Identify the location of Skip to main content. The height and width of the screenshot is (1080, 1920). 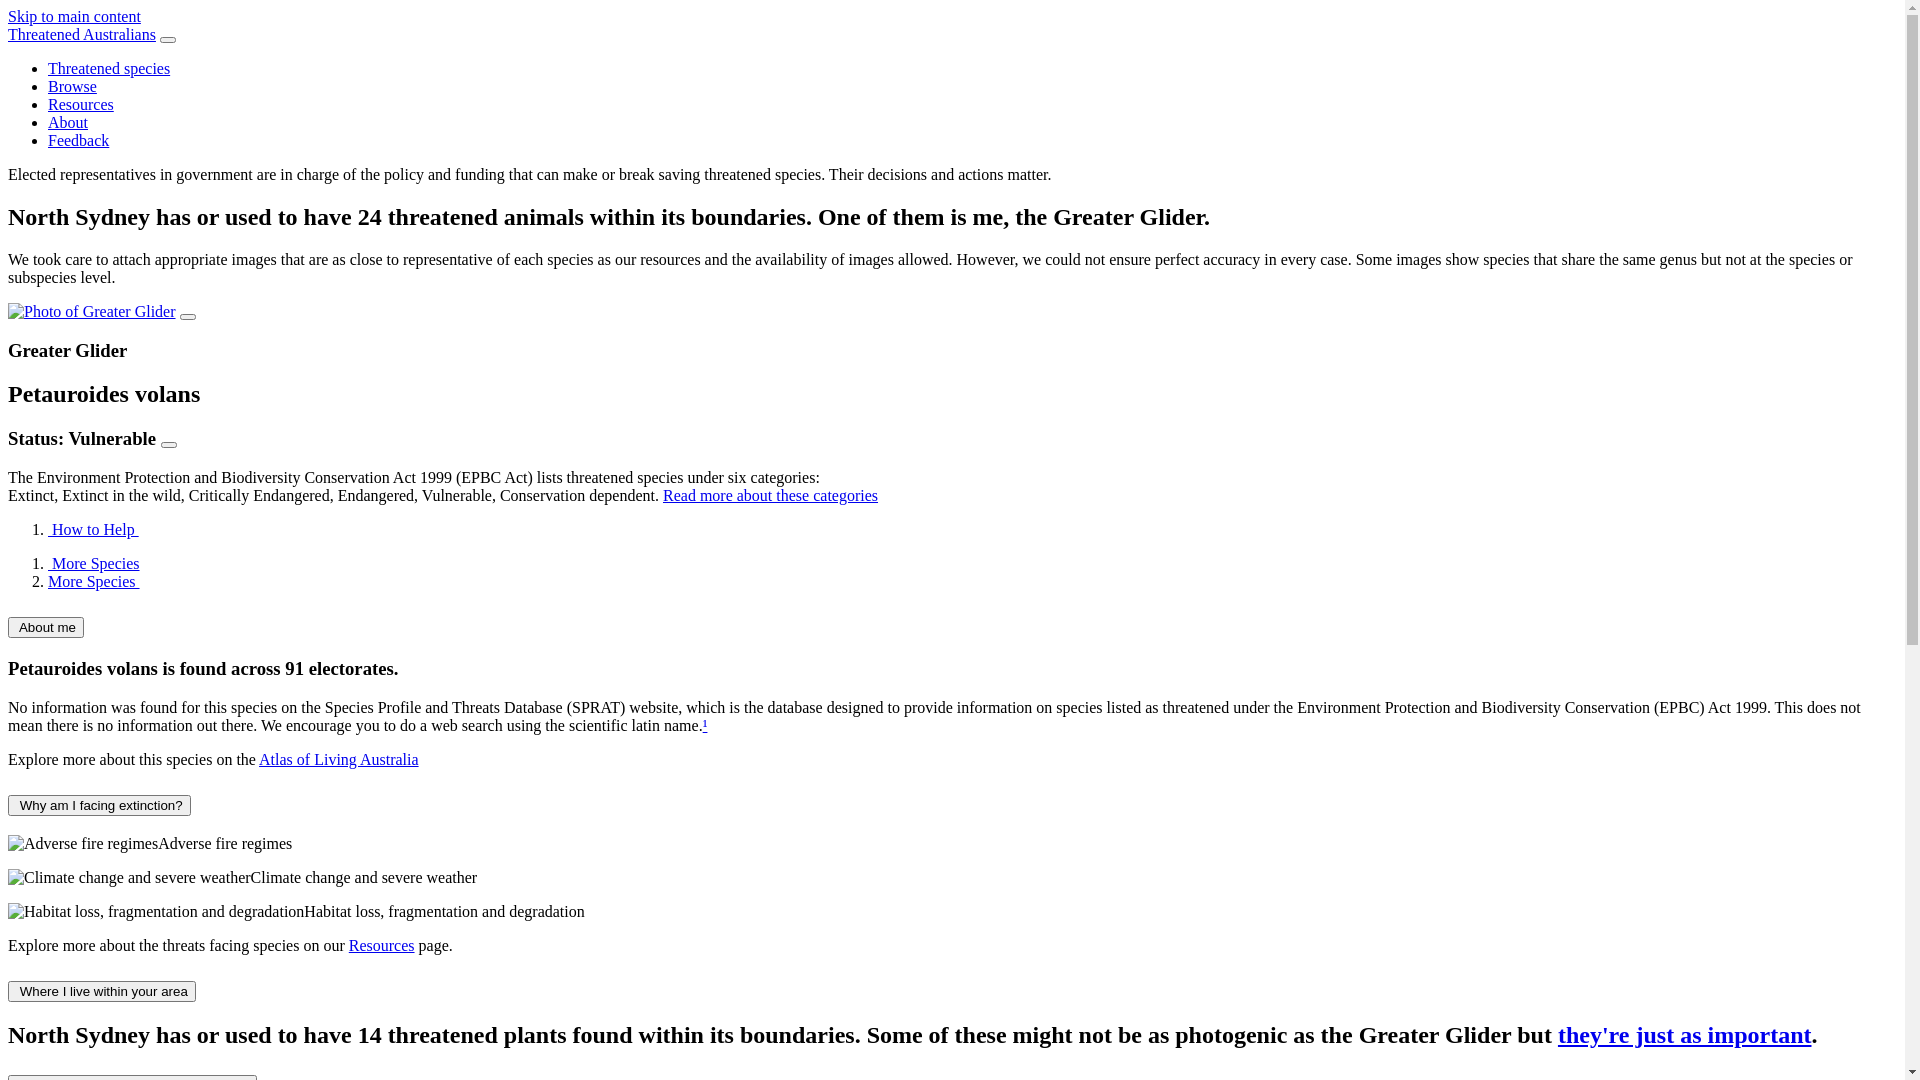
(74, 16).